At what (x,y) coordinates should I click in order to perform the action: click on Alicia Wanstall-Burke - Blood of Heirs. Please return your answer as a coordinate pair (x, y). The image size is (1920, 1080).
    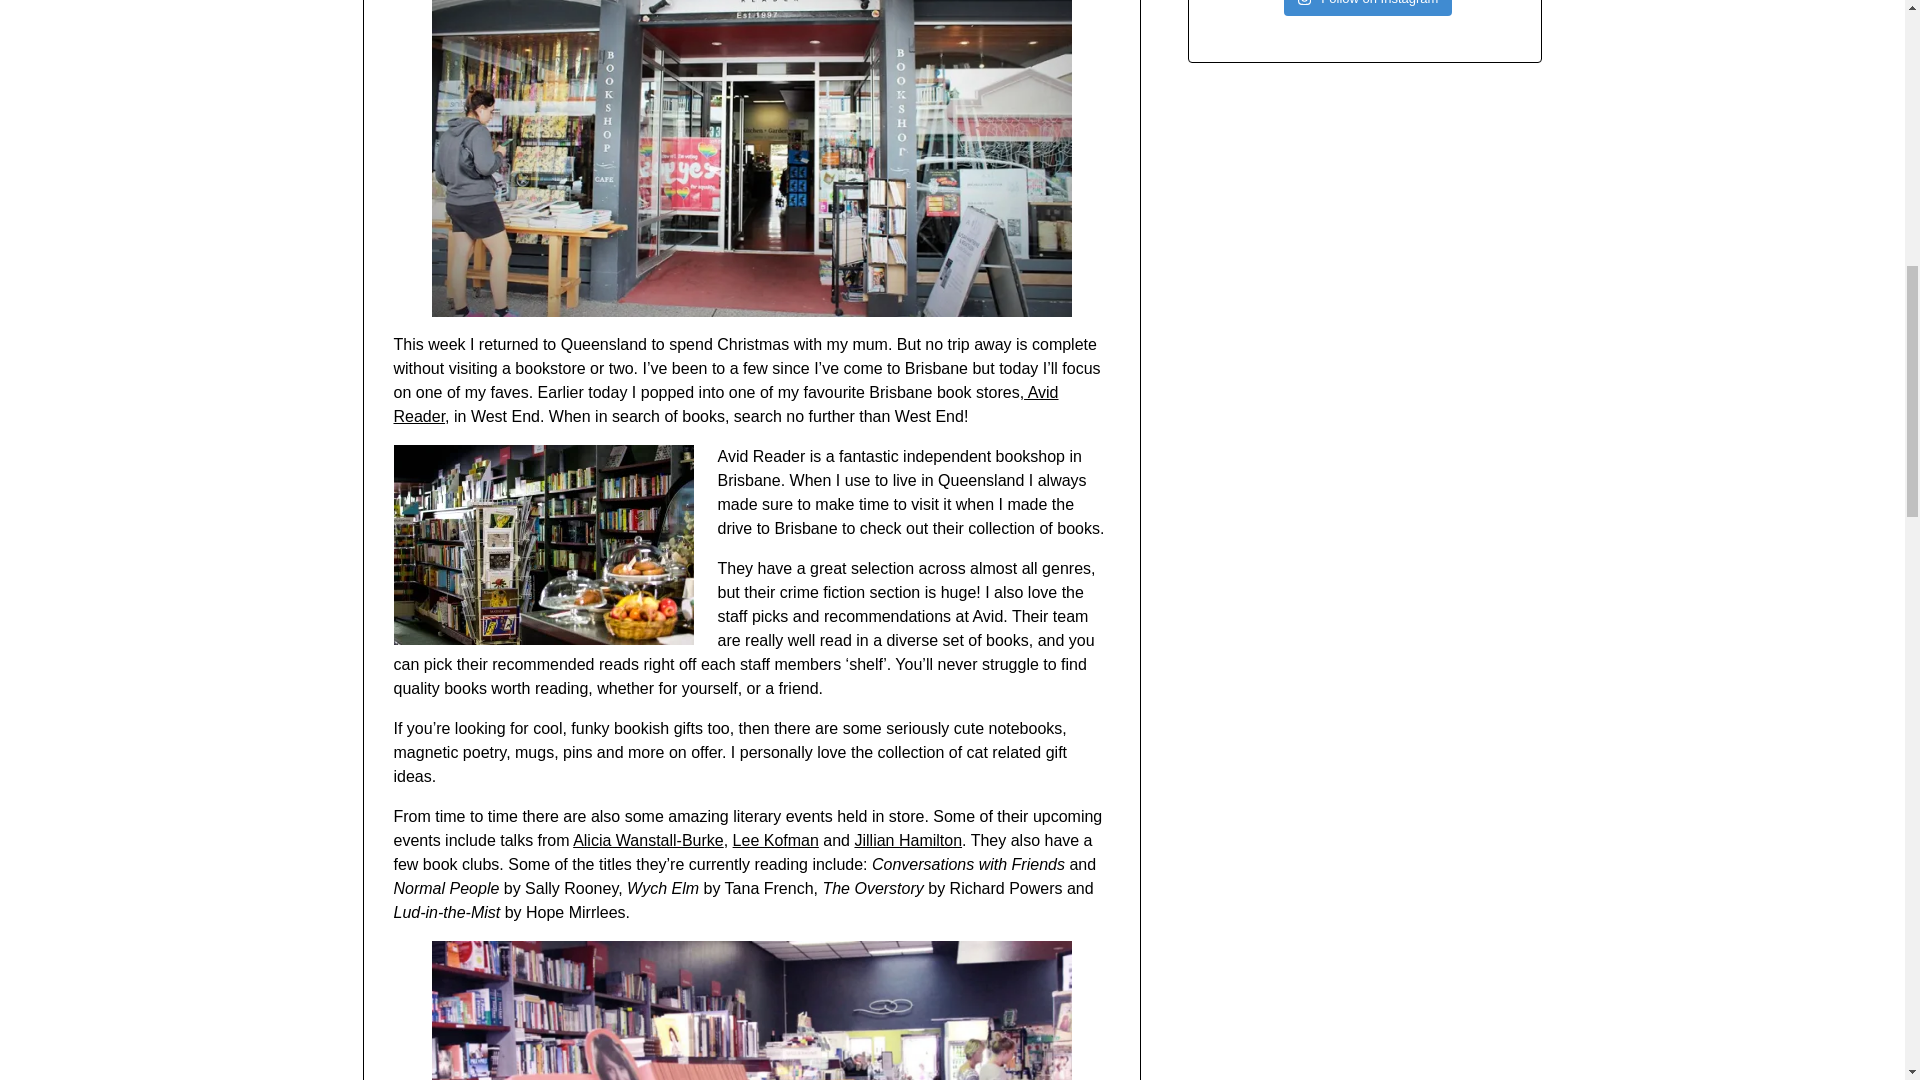
    Looking at the image, I should click on (648, 840).